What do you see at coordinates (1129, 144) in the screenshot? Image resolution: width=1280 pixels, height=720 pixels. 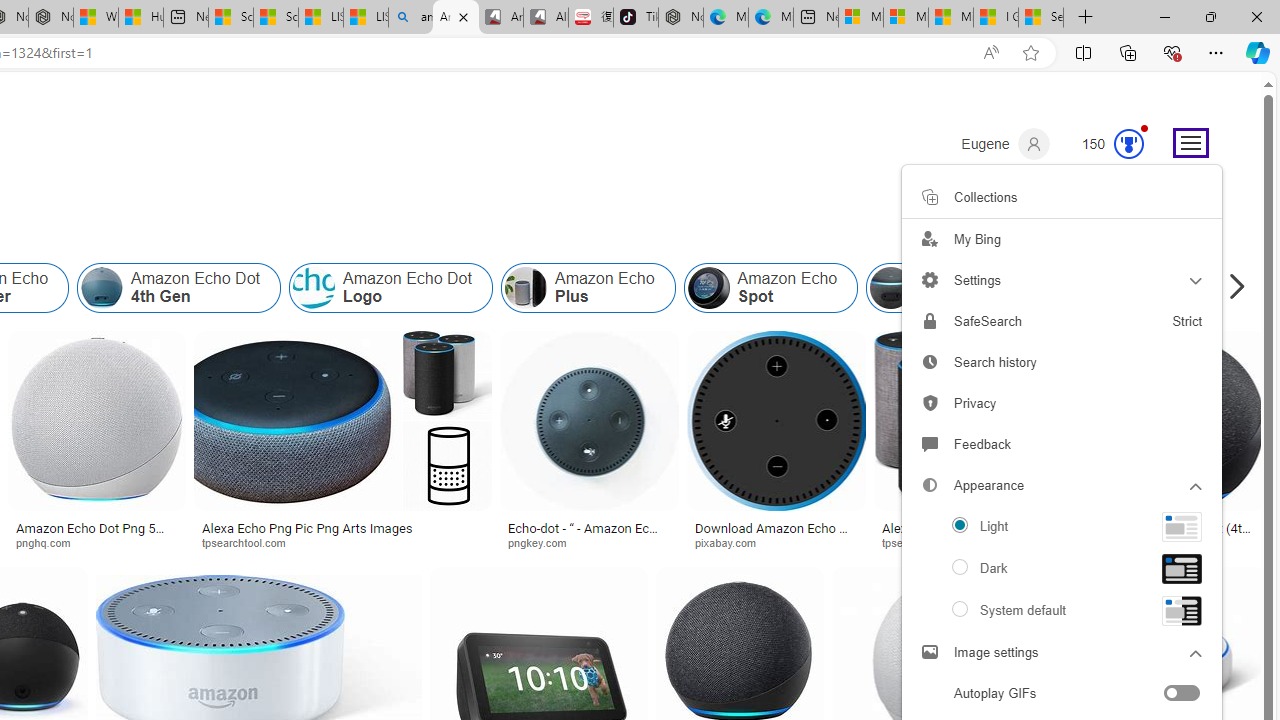 I see `Class: medal-svg-animation` at bounding box center [1129, 144].